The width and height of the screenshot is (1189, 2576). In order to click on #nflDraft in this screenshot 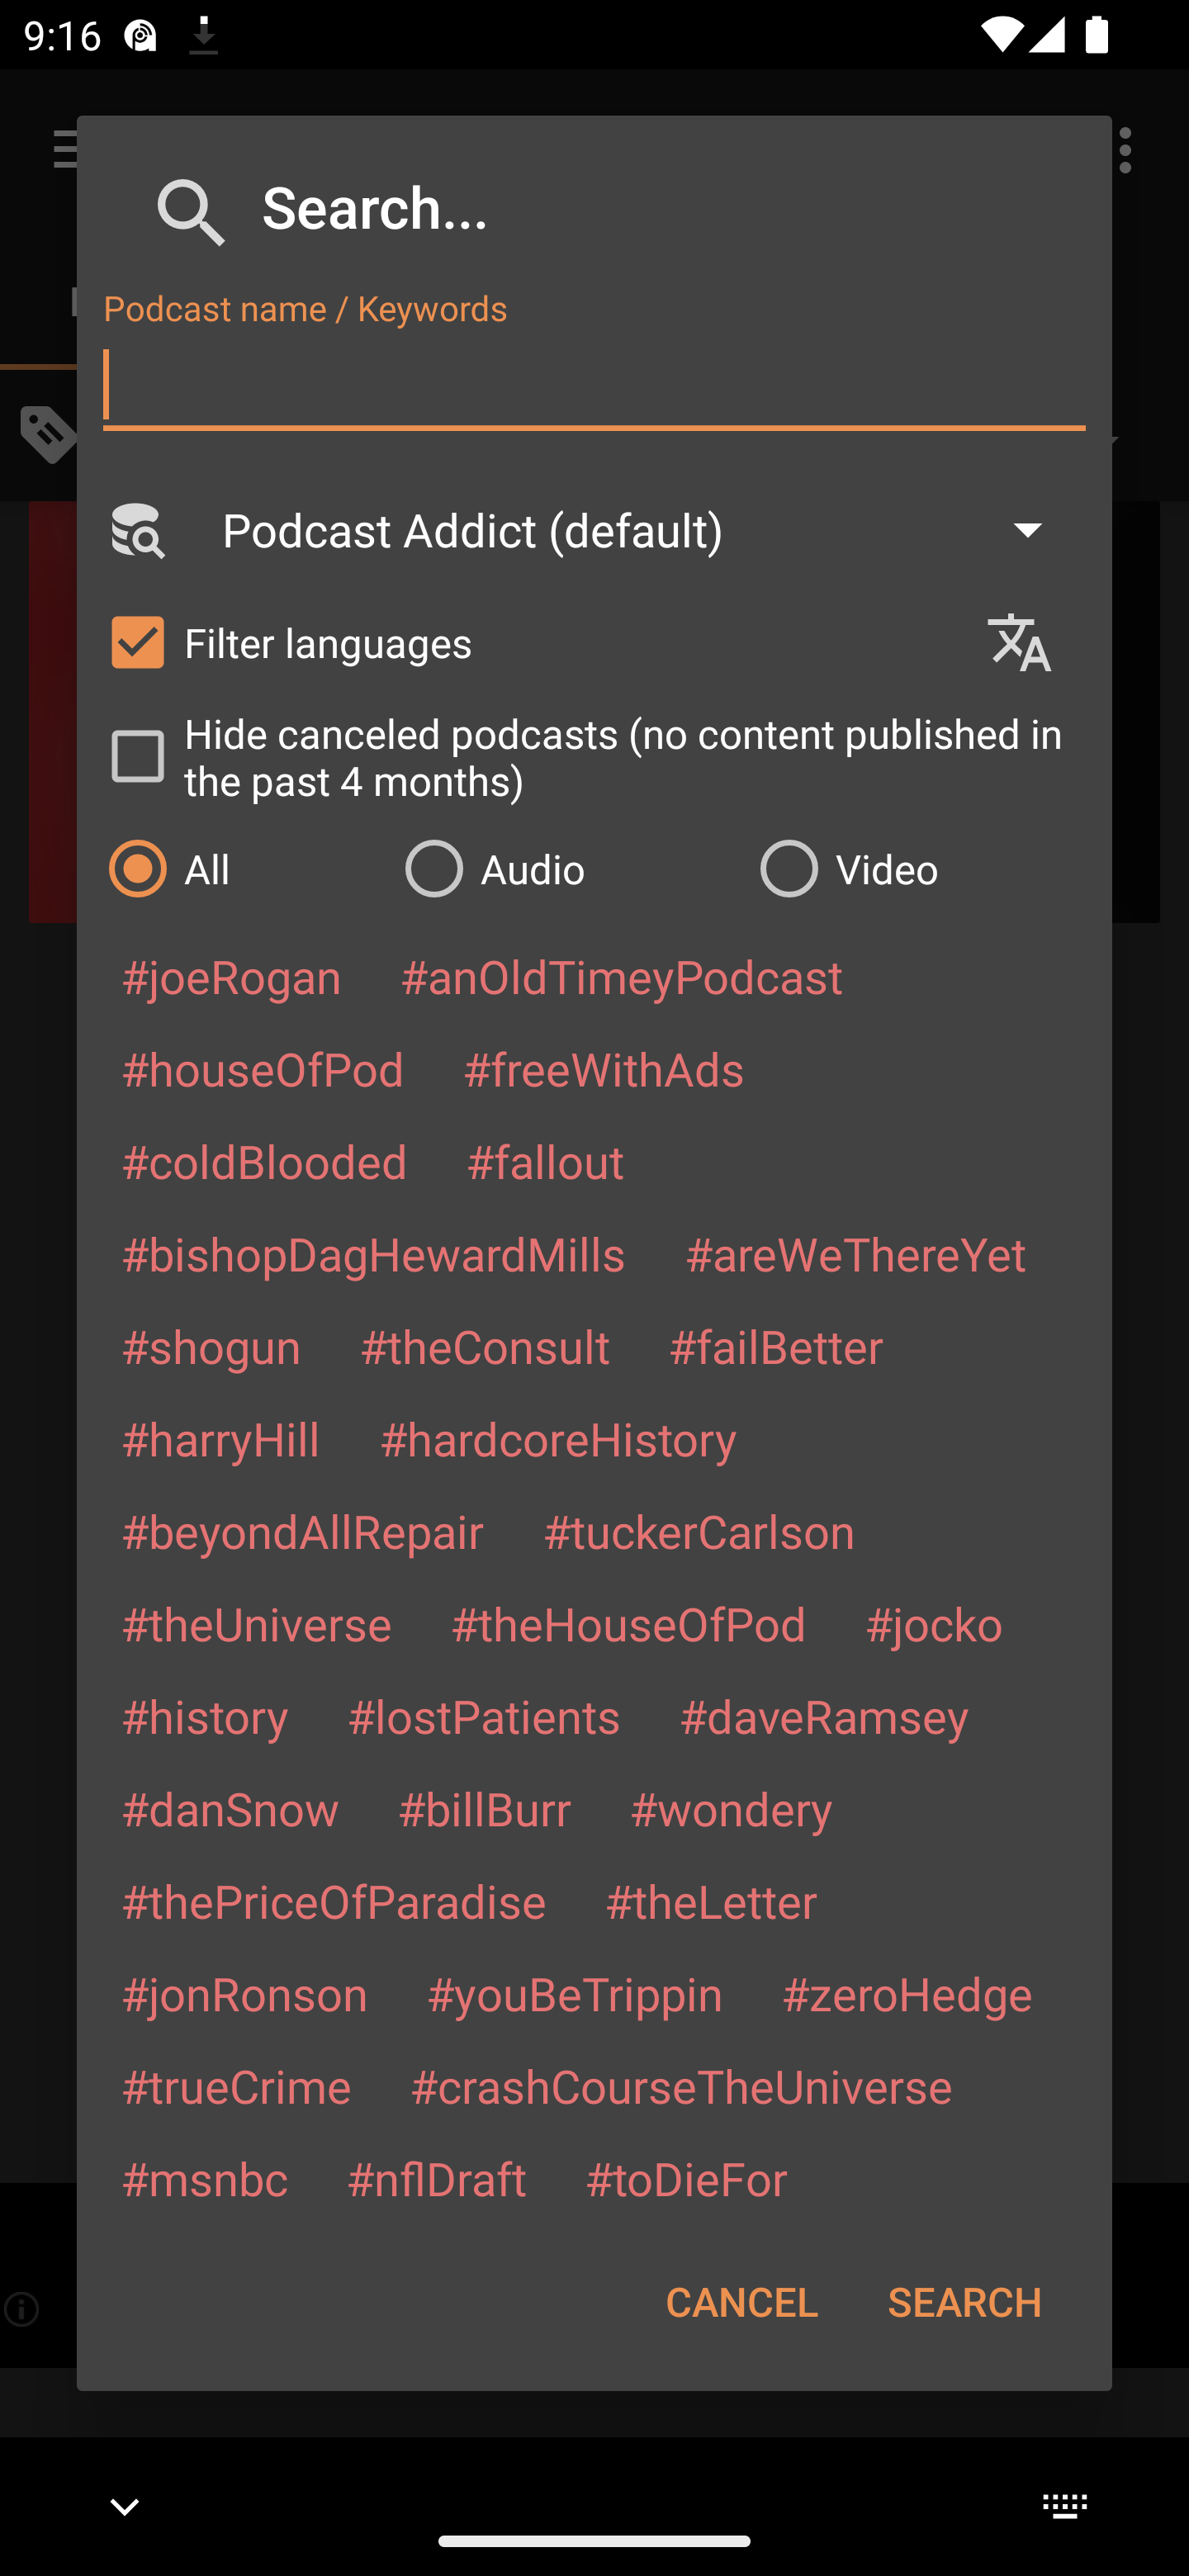, I will do `click(436, 2177)`.